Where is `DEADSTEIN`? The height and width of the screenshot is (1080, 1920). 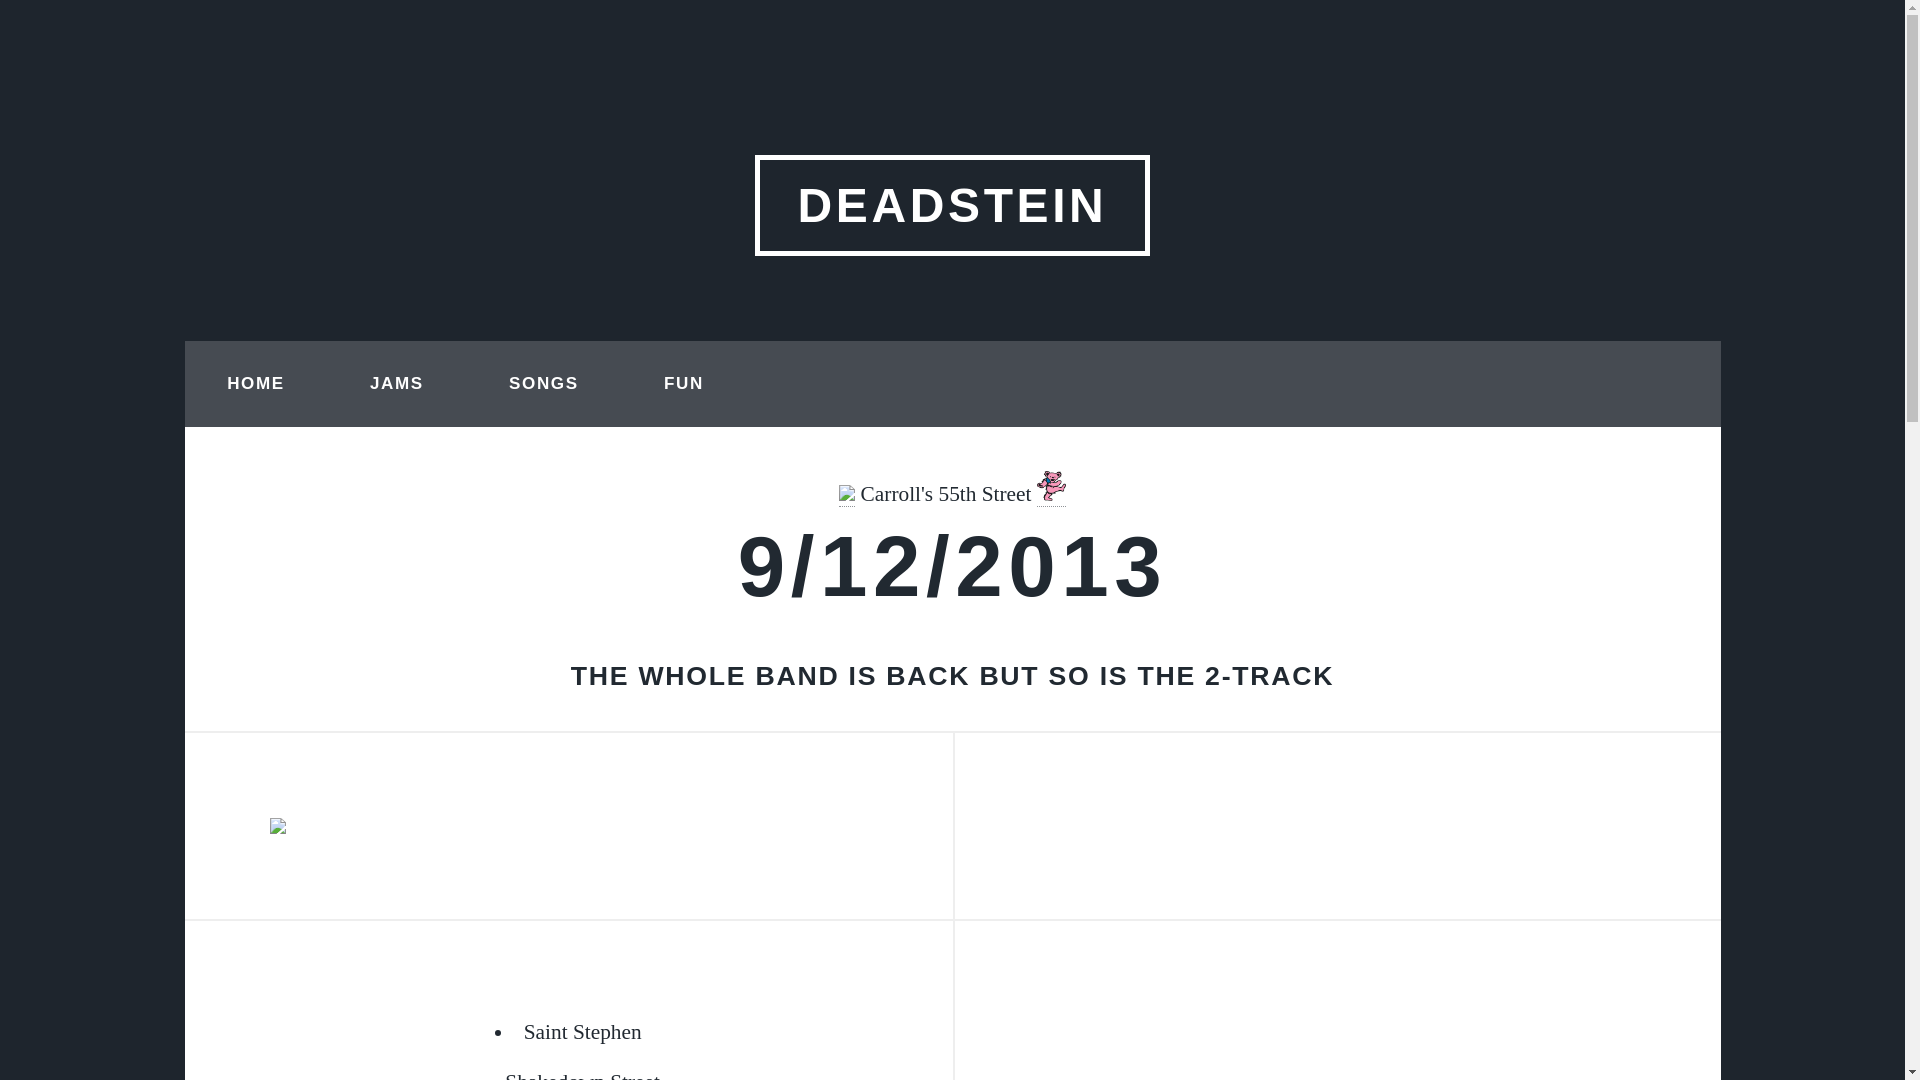
DEADSTEIN is located at coordinates (951, 205).